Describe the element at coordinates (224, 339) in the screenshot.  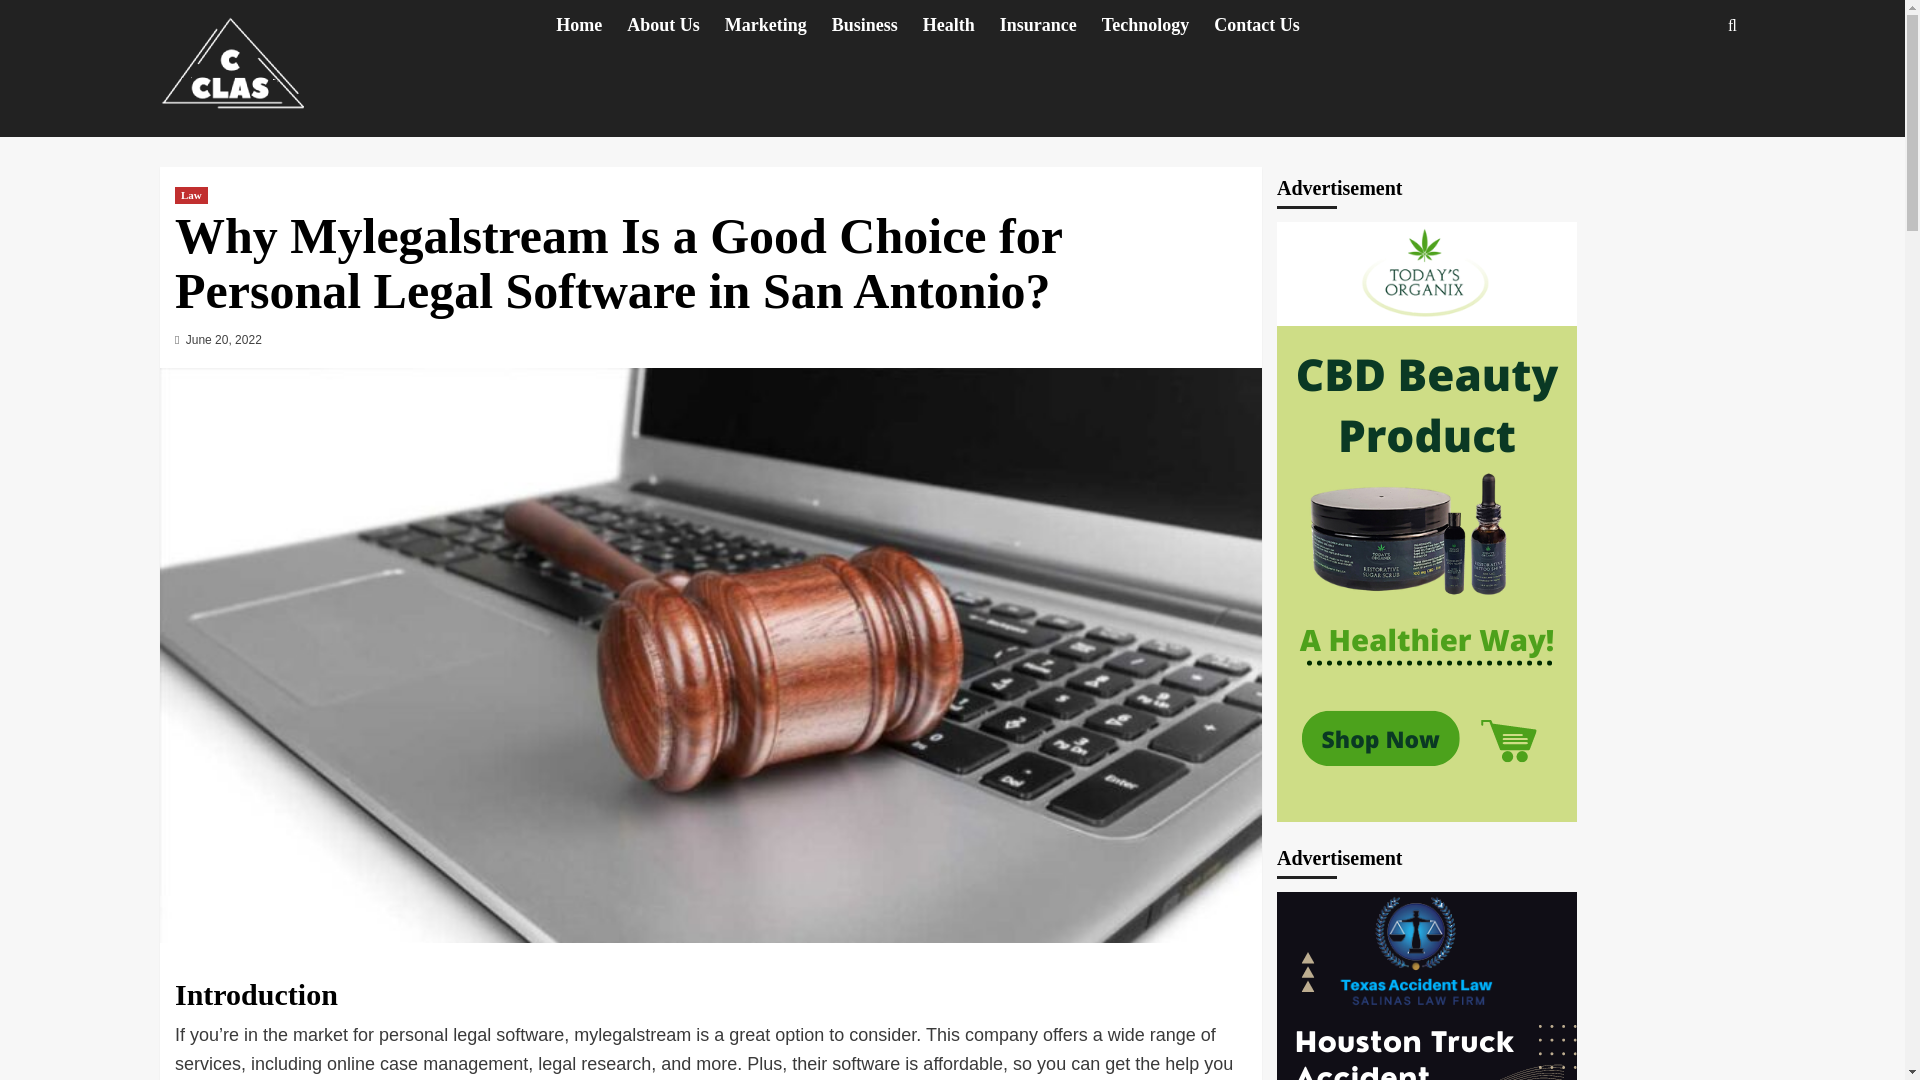
I see `June 20, 2022` at that location.